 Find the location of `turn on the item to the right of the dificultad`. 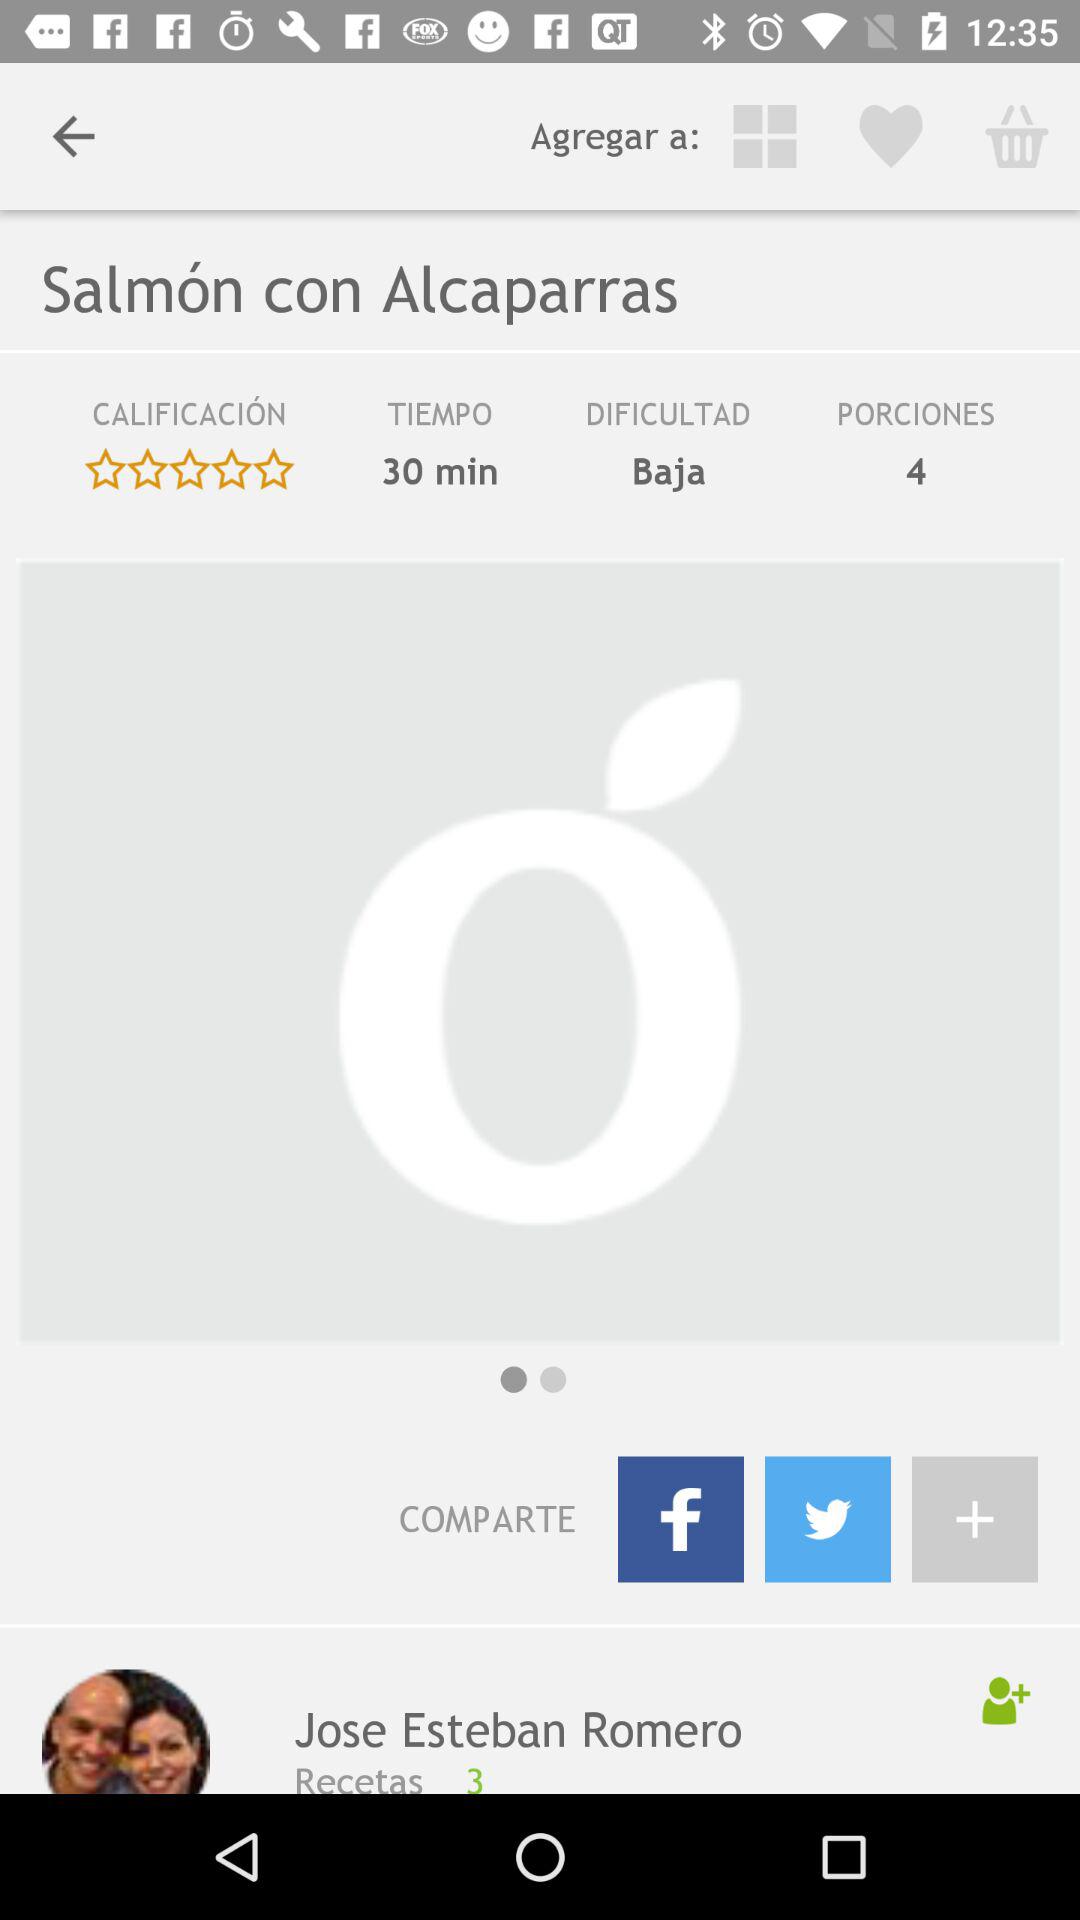

turn on the item to the right of the dificultad is located at coordinates (916, 471).